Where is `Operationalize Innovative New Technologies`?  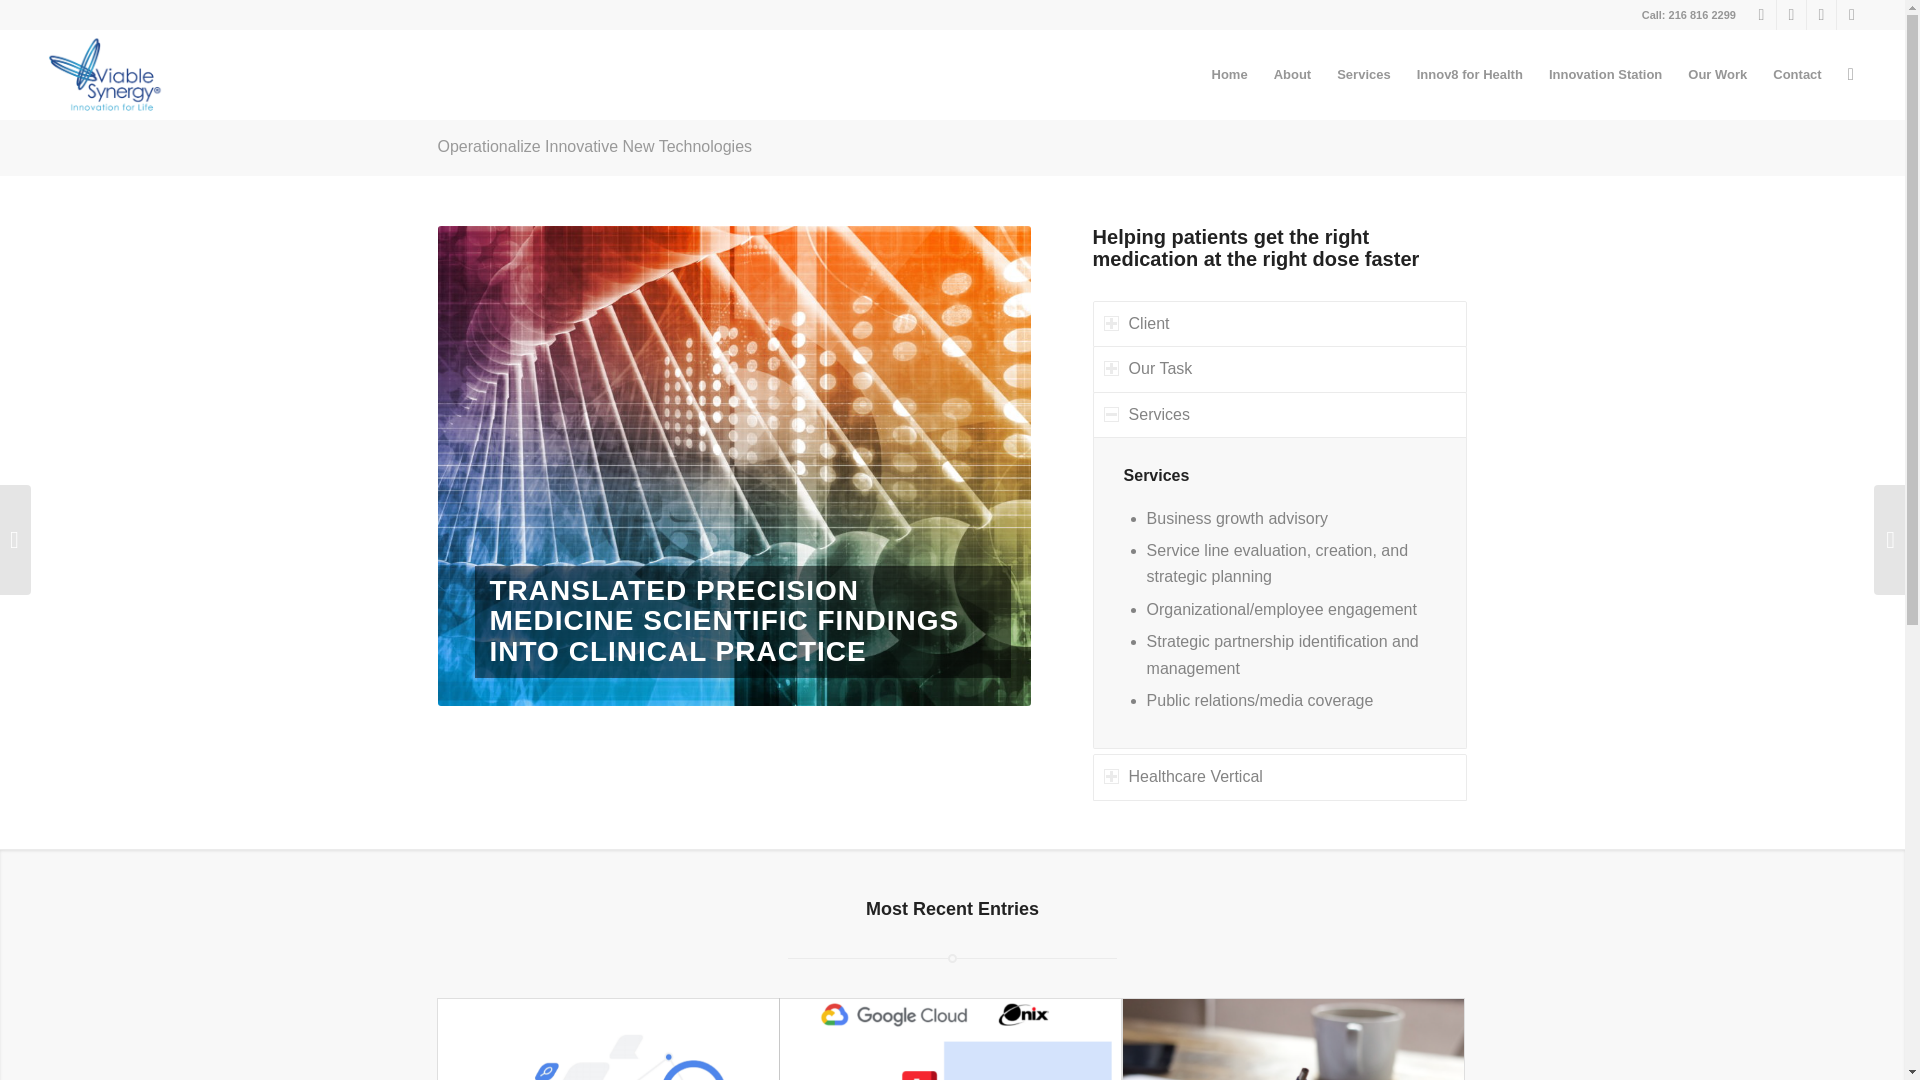 Operationalize Innovative New Technologies is located at coordinates (594, 146).